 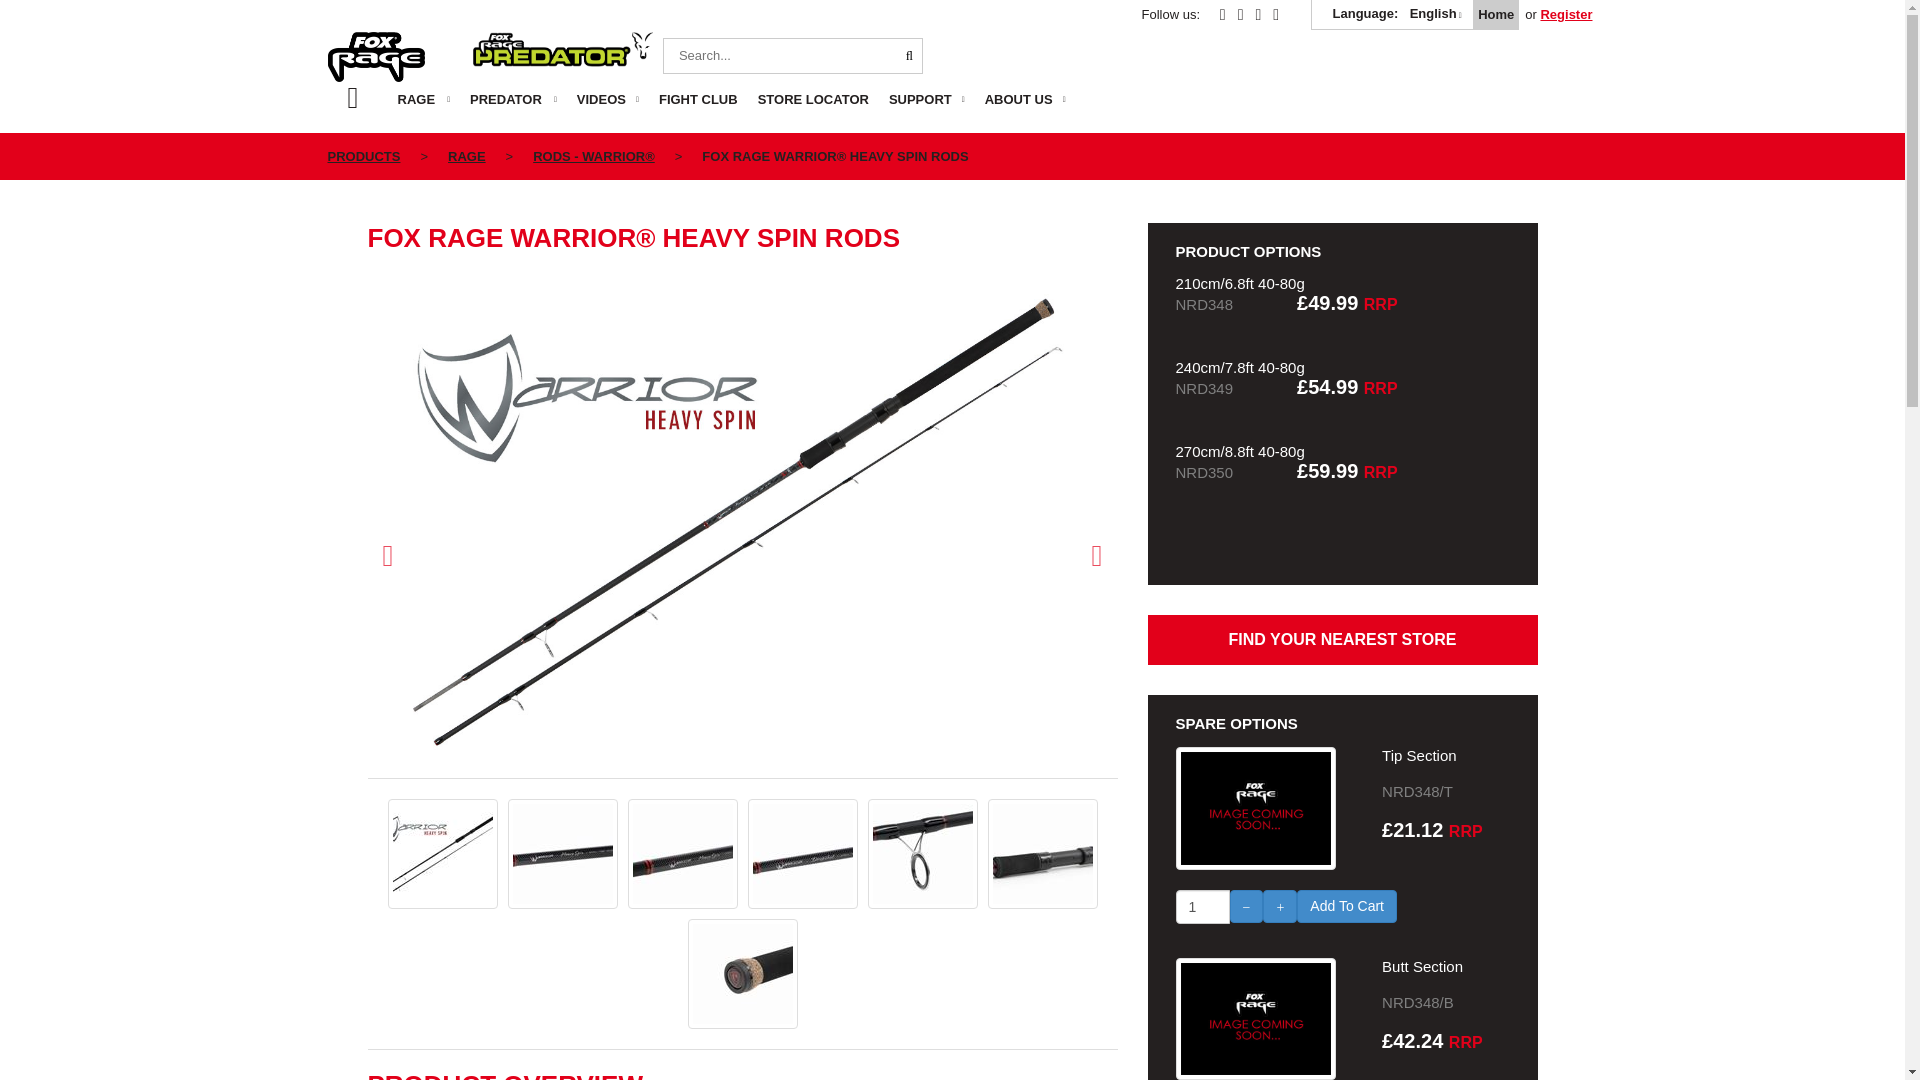 I want to click on Home, so click(x=1495, y=15).